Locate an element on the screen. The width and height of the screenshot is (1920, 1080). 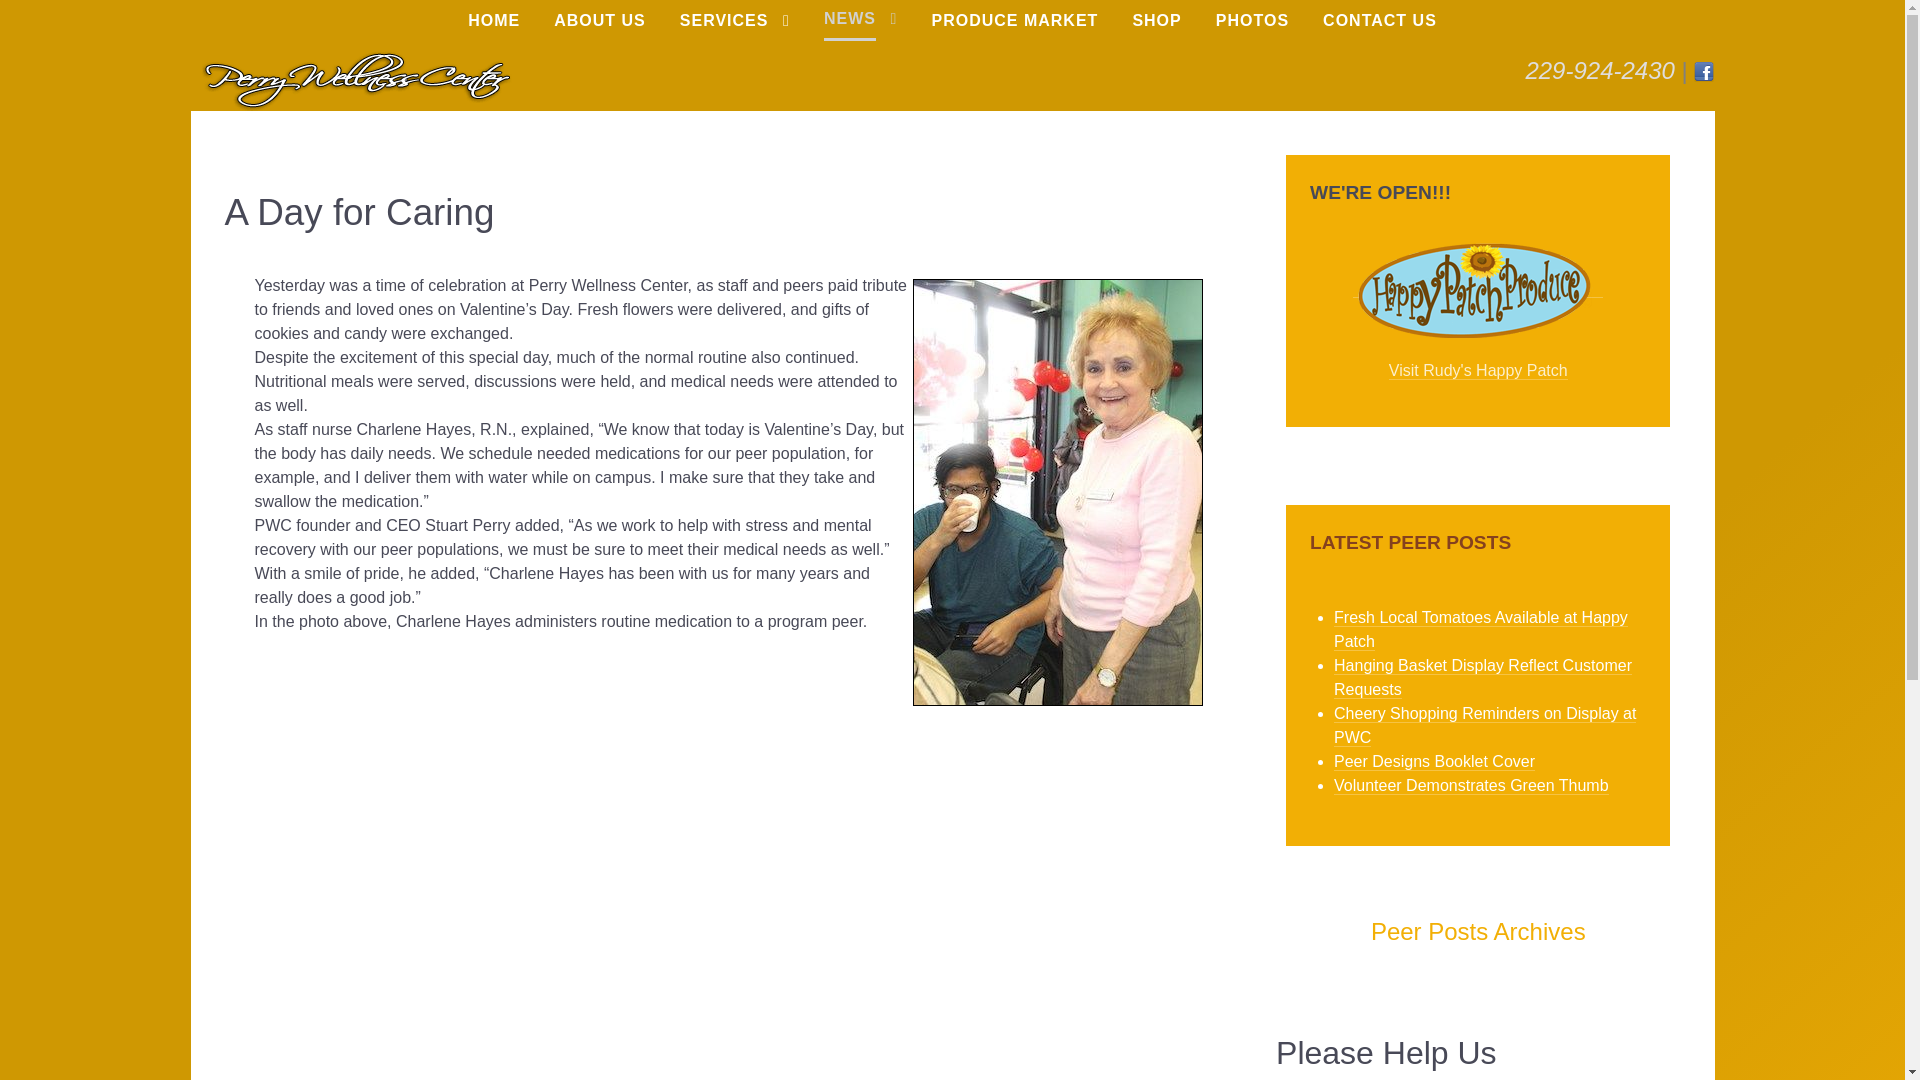
Acronym is located at coordinates (355, 78).